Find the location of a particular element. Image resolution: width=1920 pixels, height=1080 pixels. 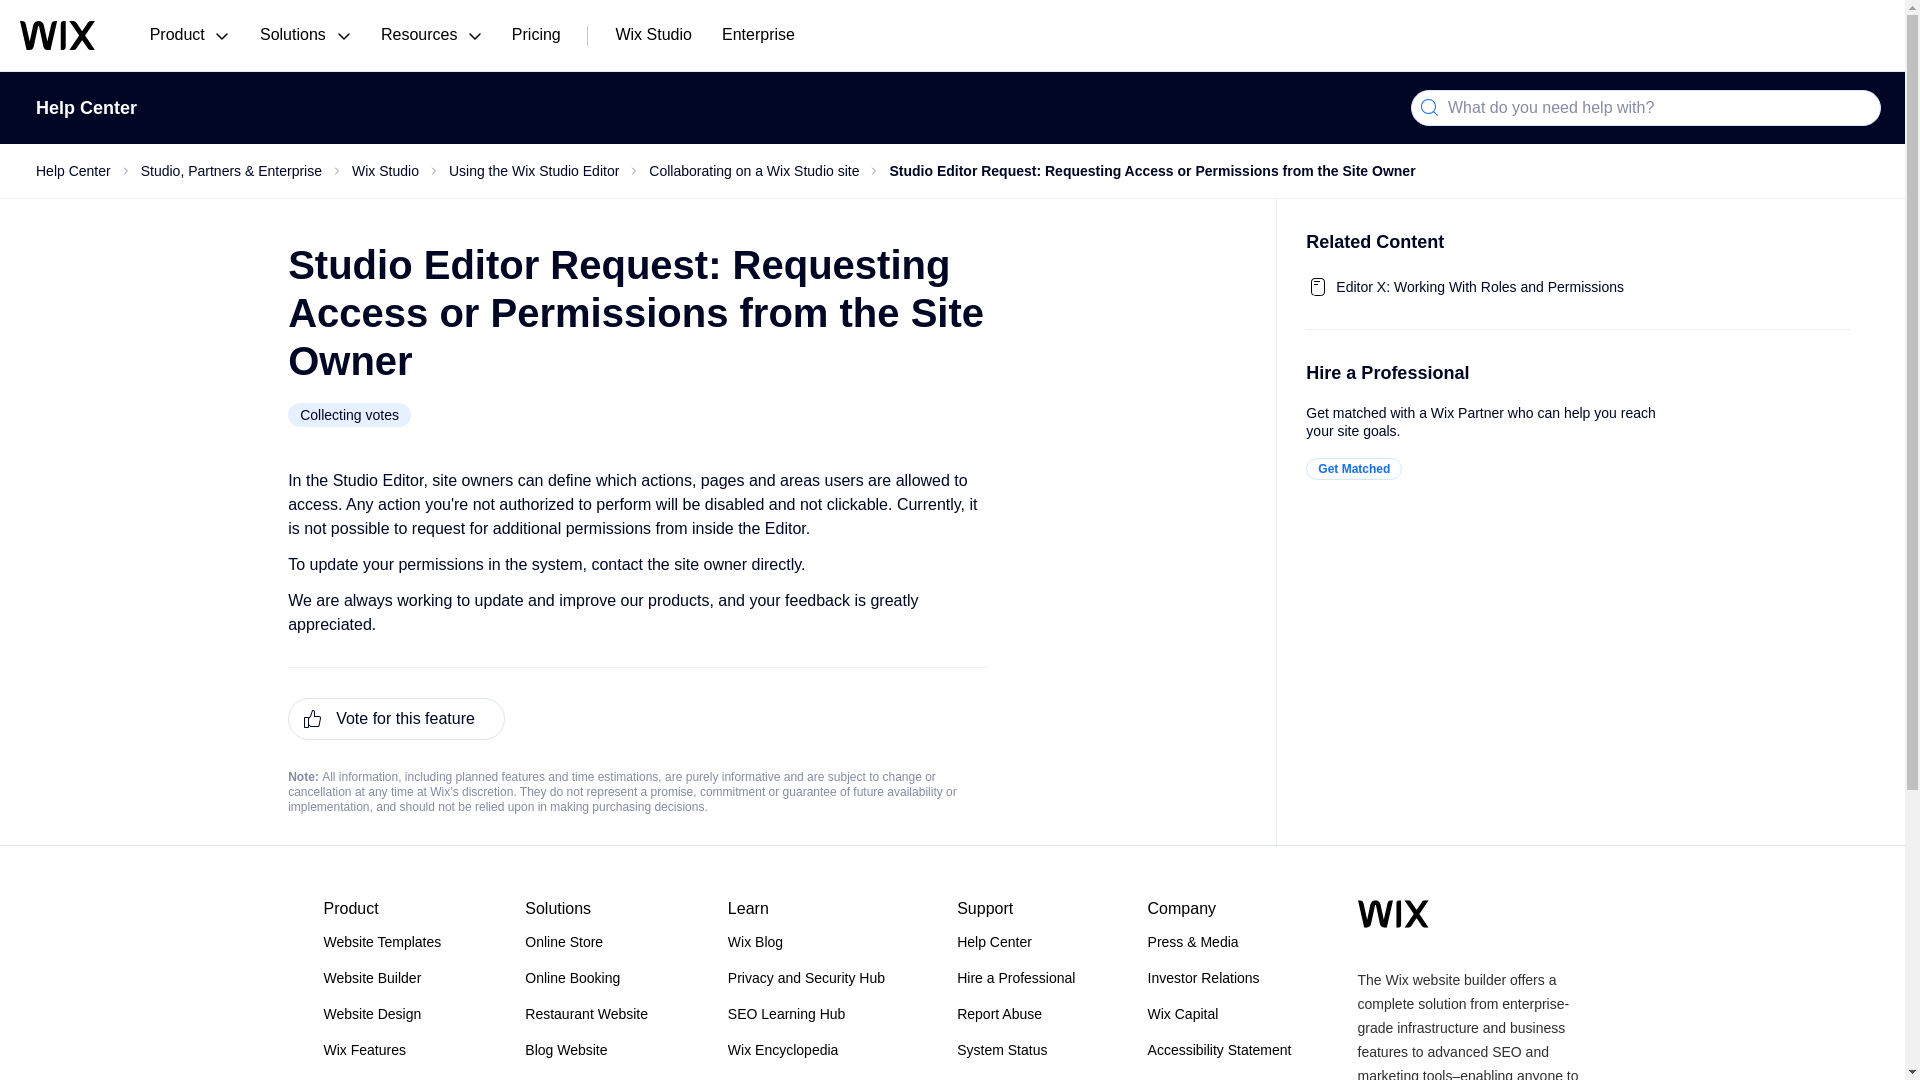

Pricing is located at coordinates (536, 36).